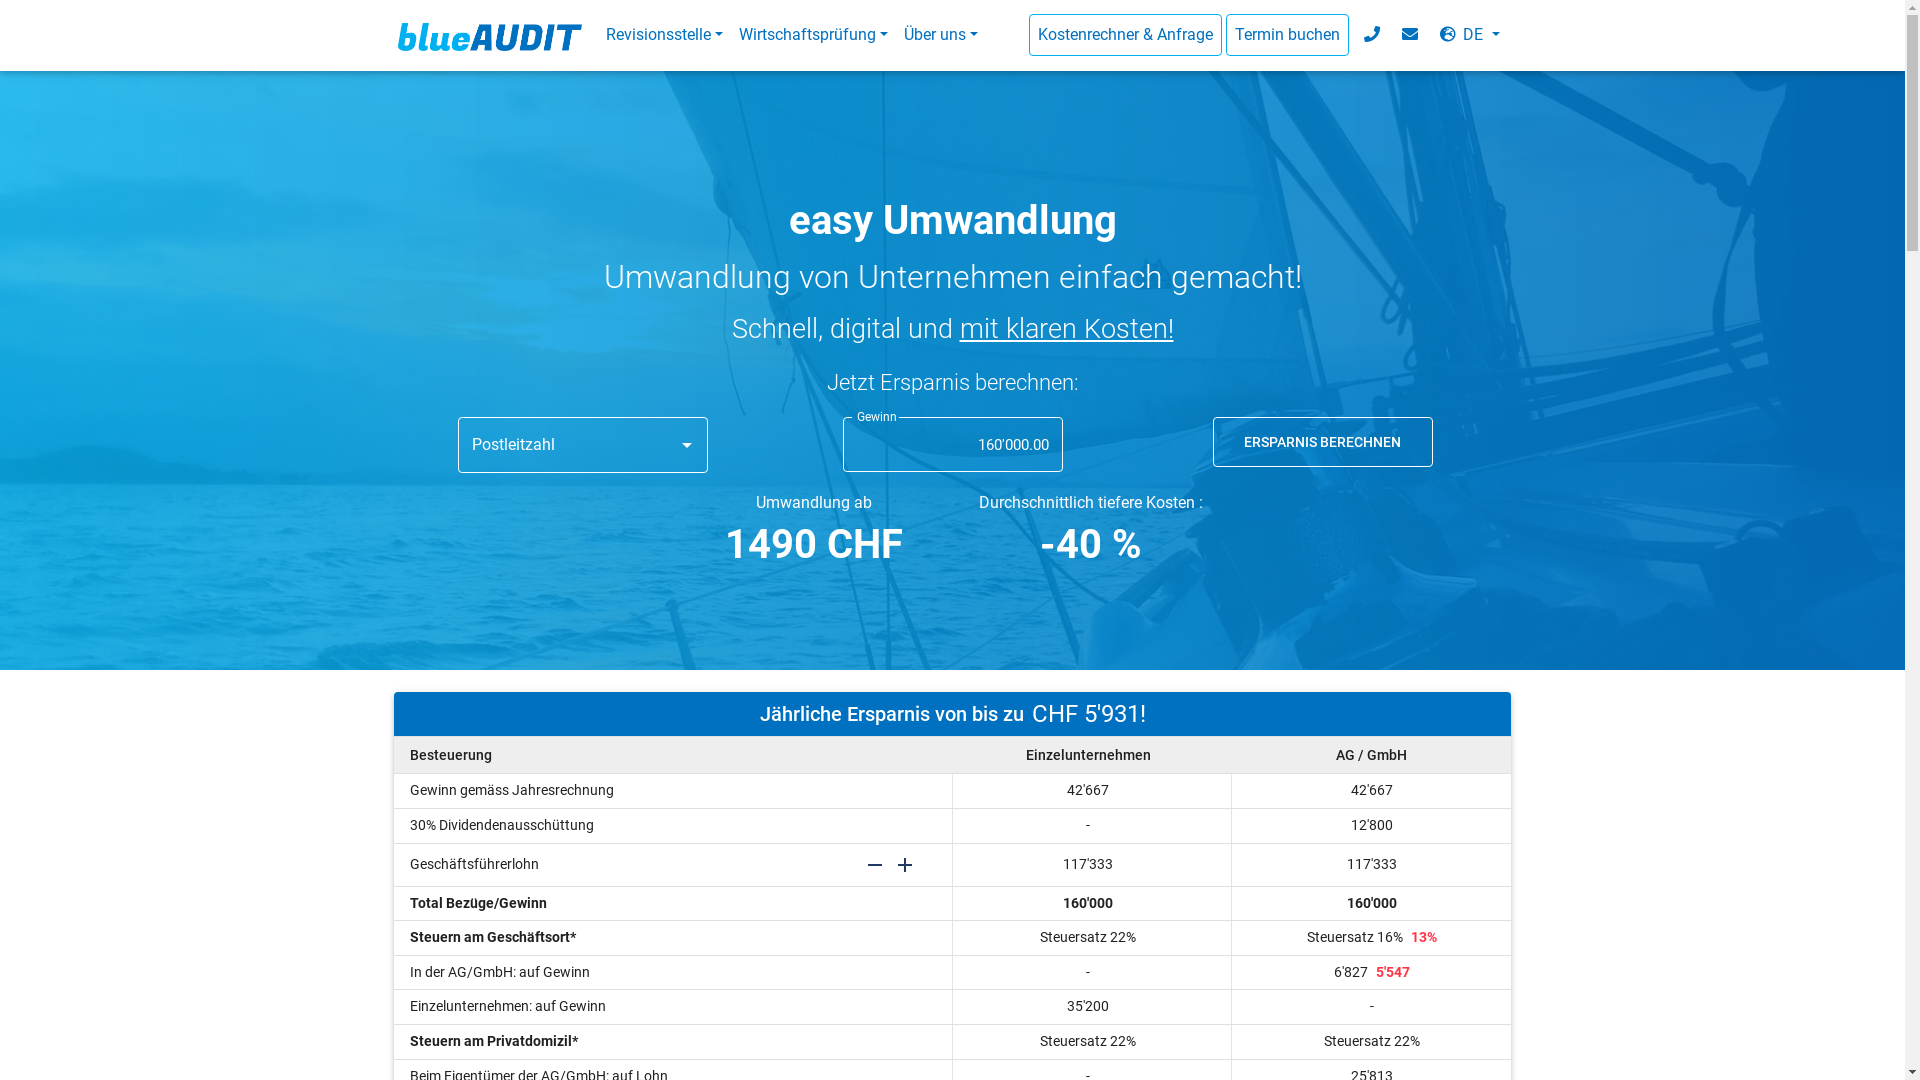  I want to click on Revisionsstelle, so click(664, 35).